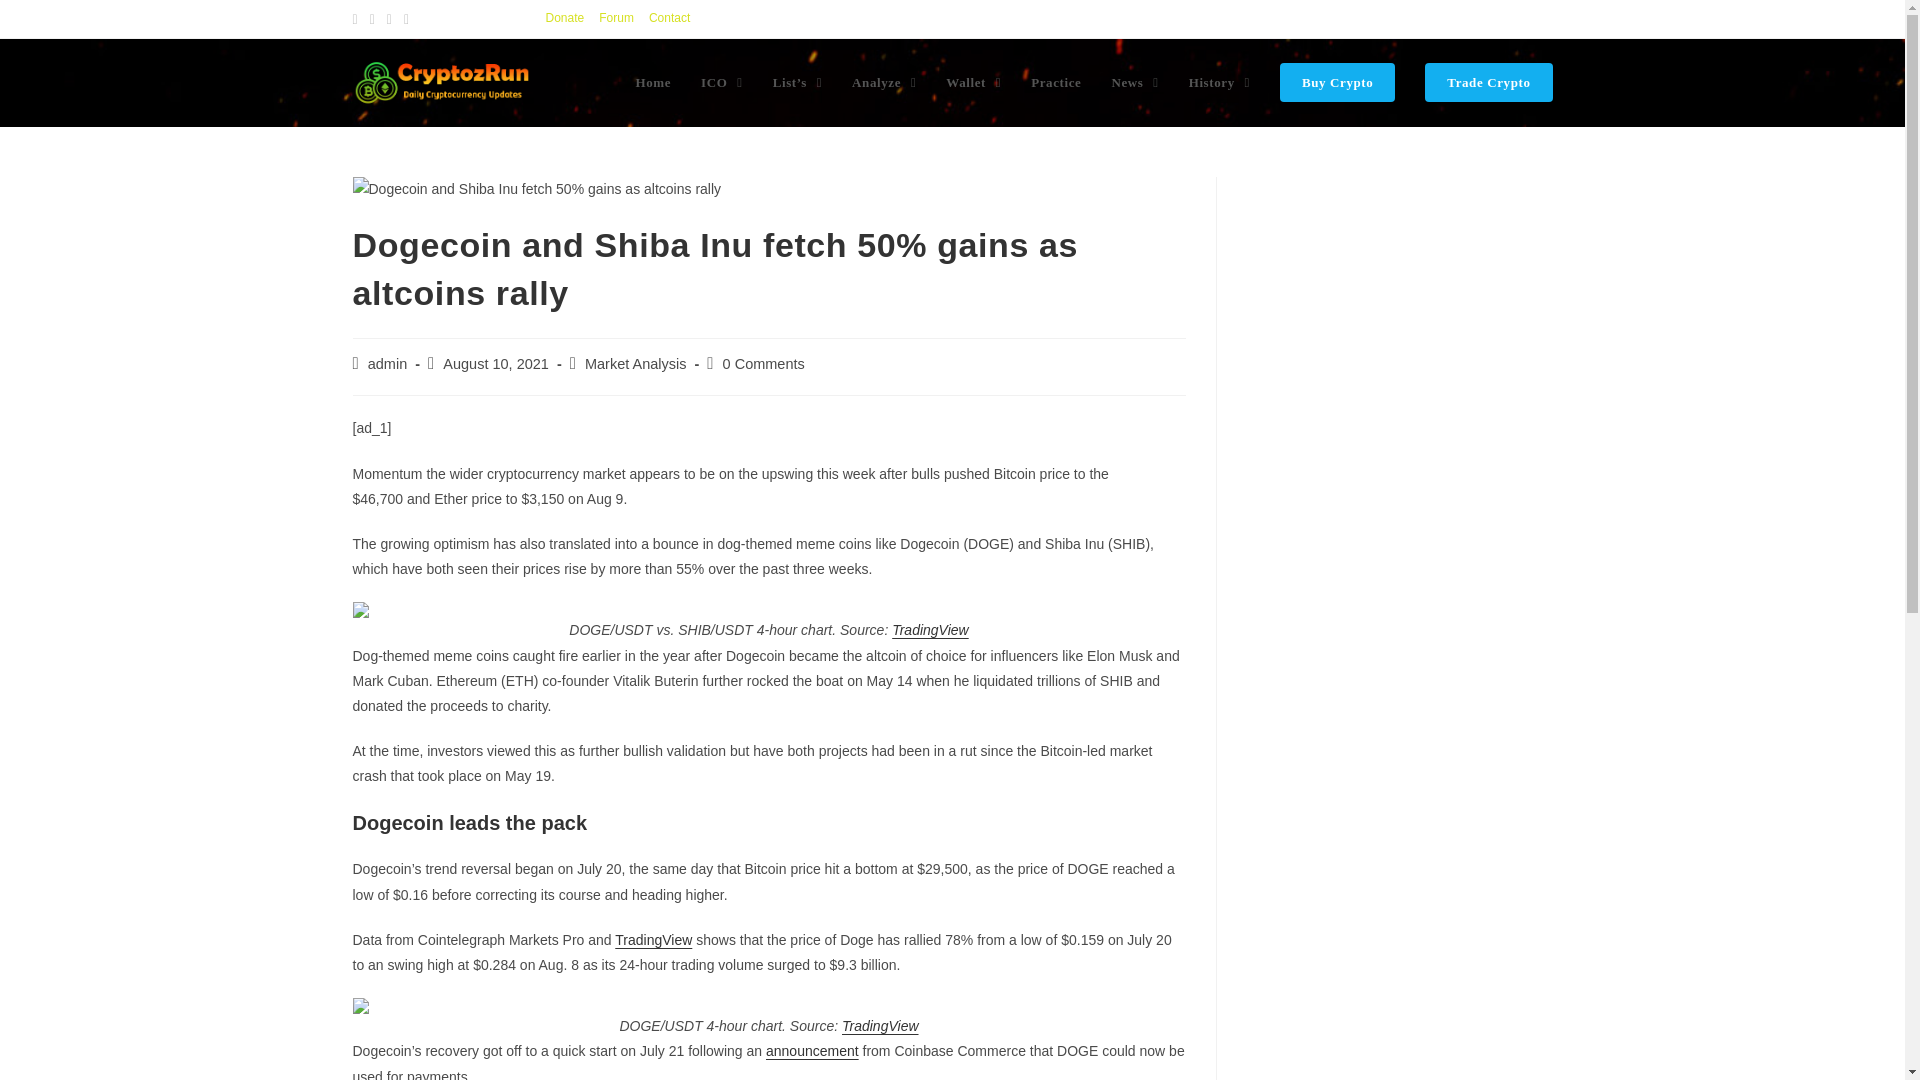 The image size is (1920, 1080). What do you see at coordinates (652, 82) in the screenshot?
I see `Home` at bounding box center [652, 82].